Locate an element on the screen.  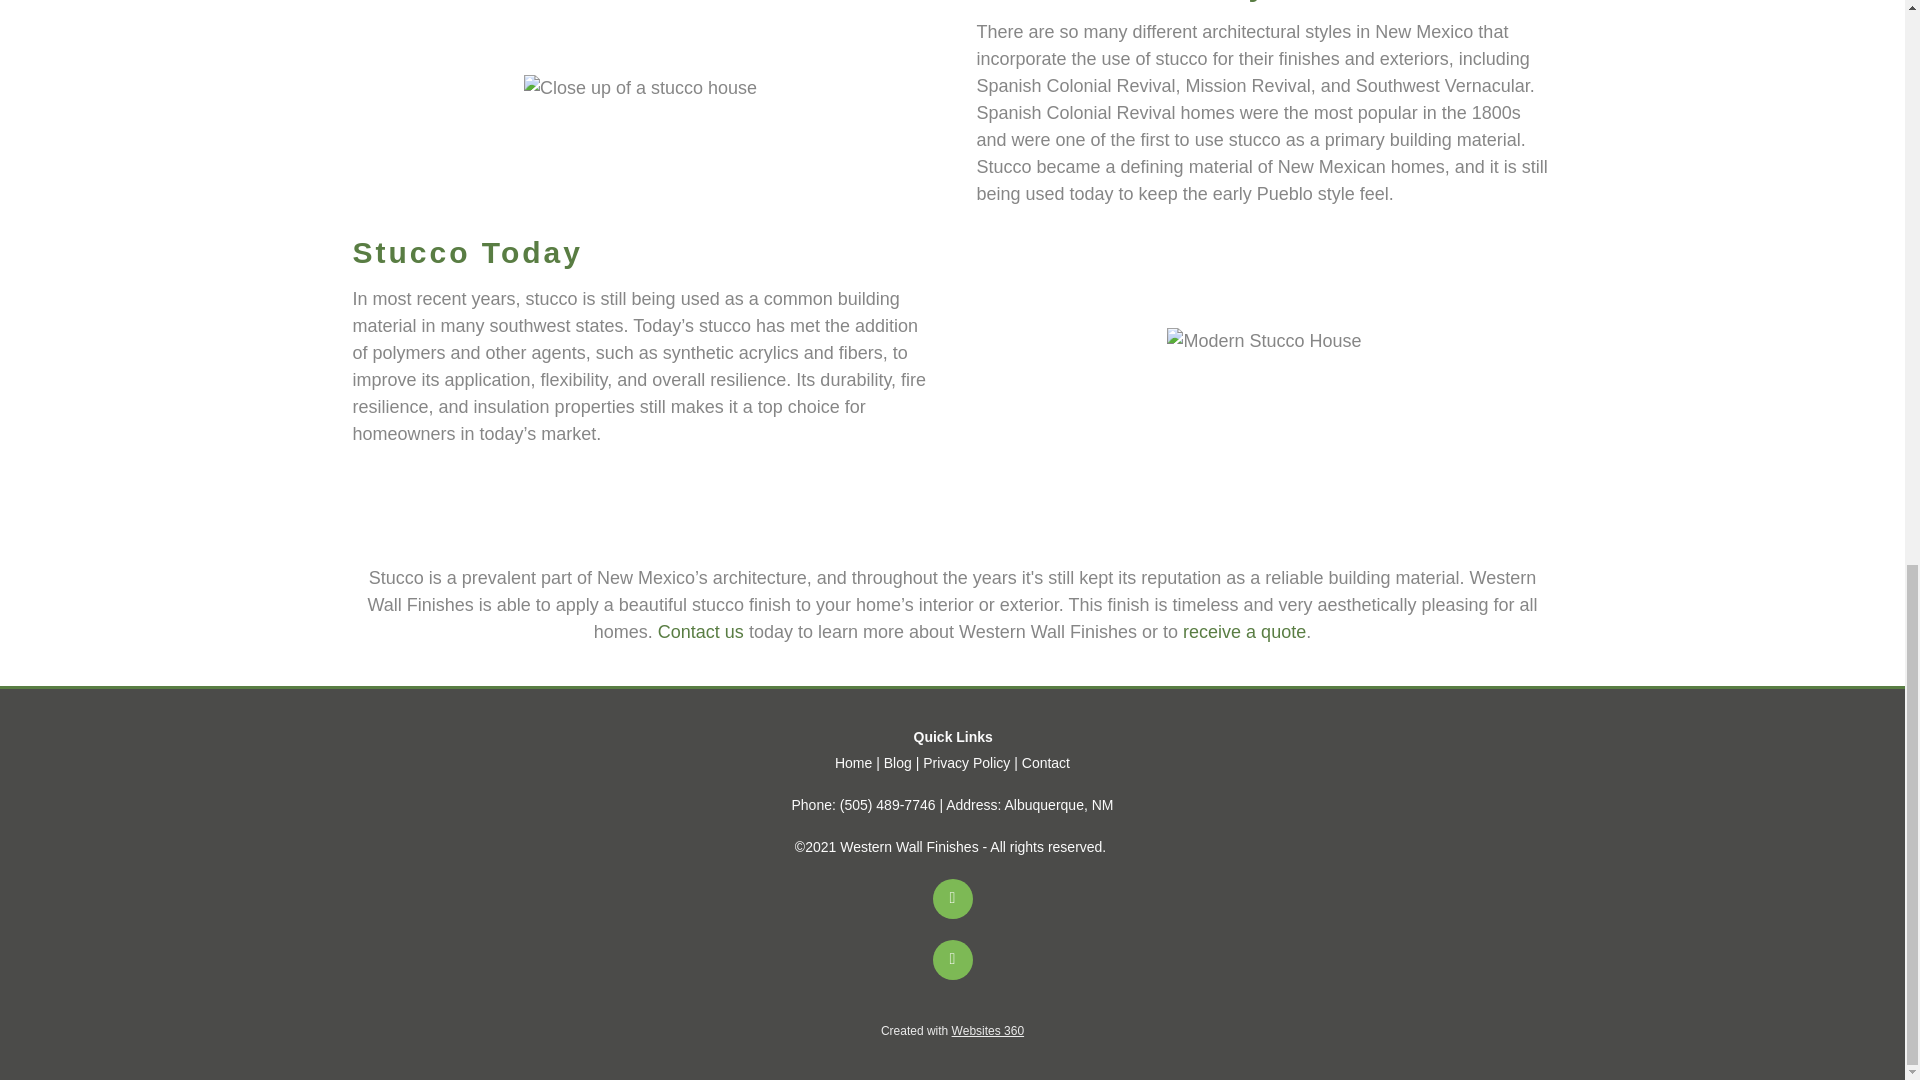
receive a quote is located at coordinates (1244, 632).